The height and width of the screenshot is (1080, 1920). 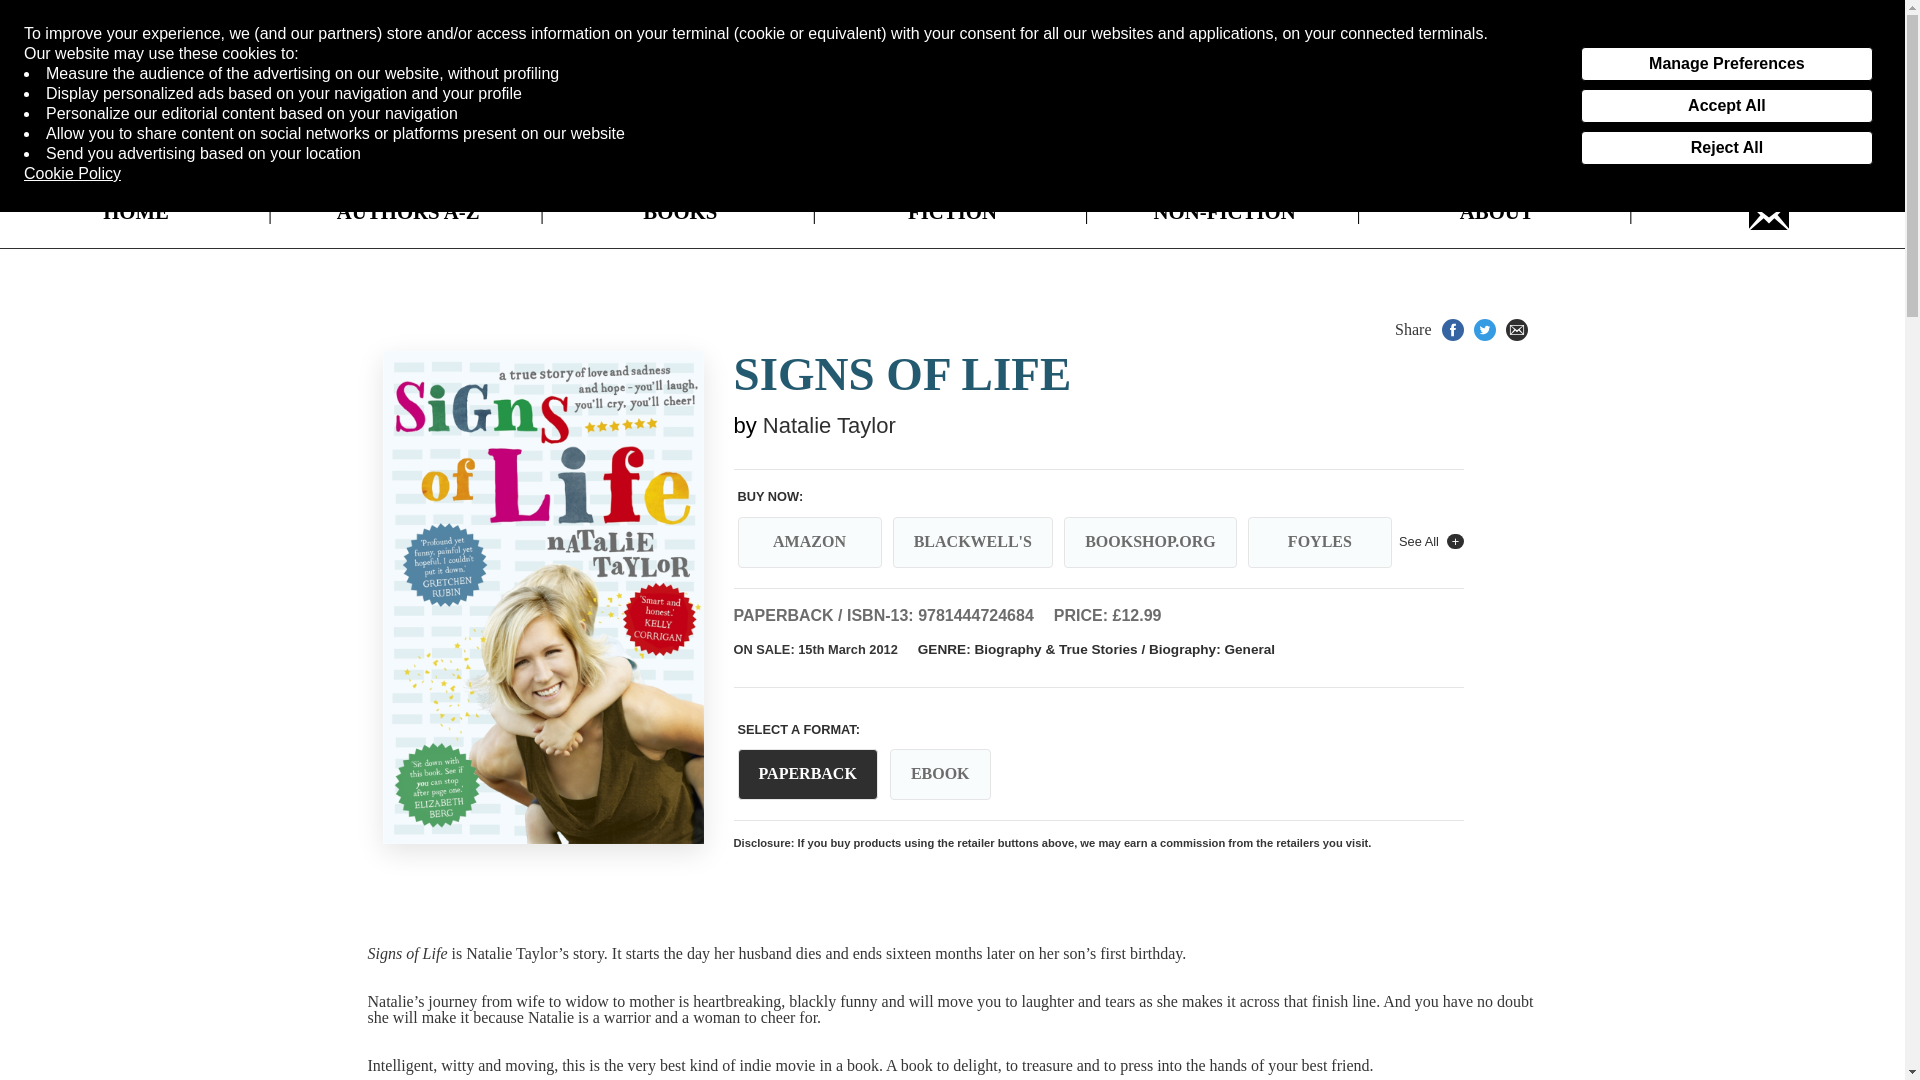 I want to click on FICTION, so click(x=952, y=212).